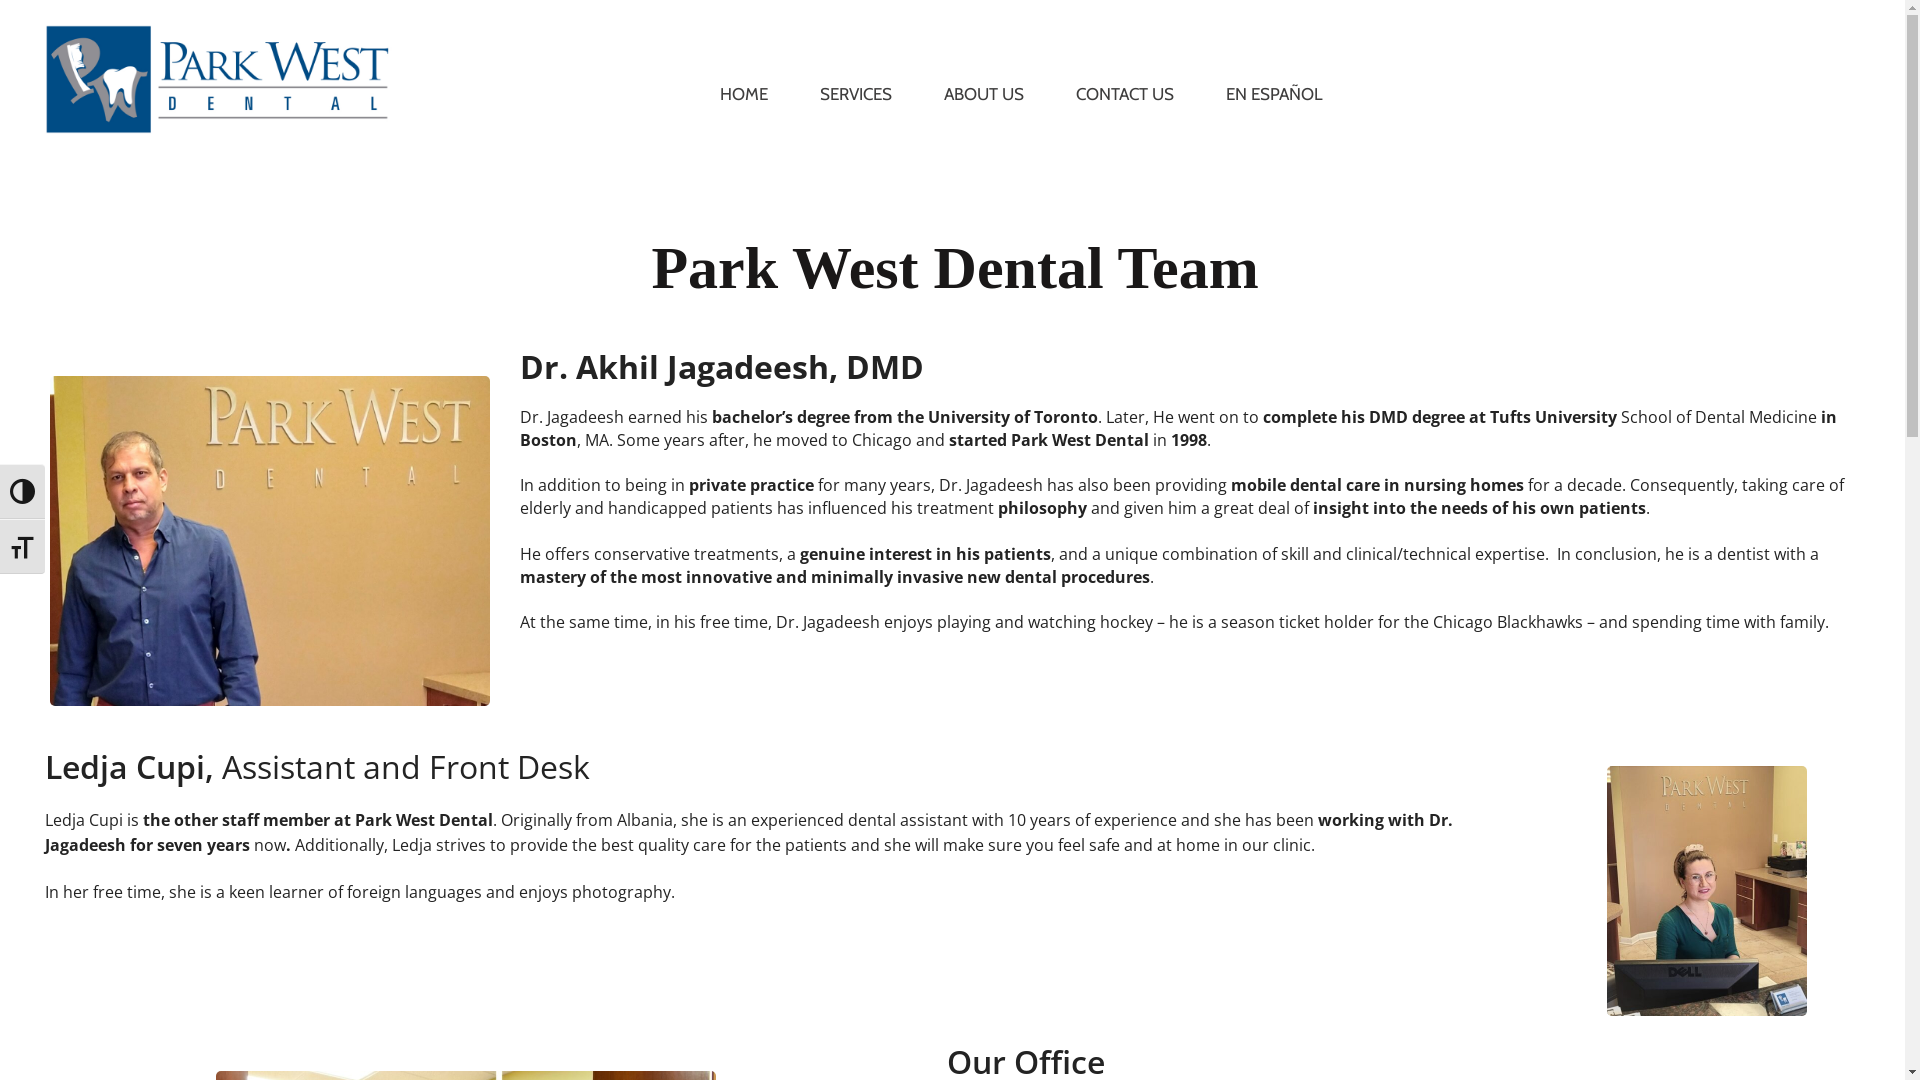 This screenshot has width=1920, height=1080. What do you see at coordinates (220, 80) in the screenshot?
I see `Home` at bounding box center [220, 80].